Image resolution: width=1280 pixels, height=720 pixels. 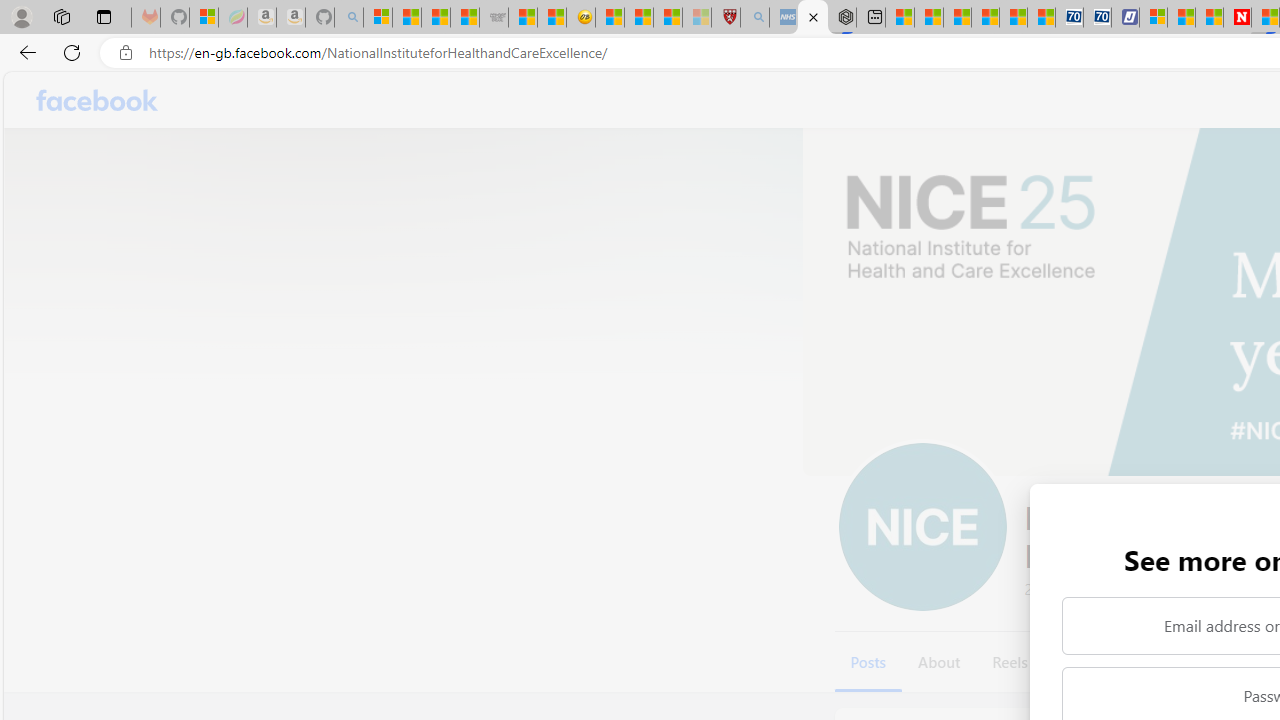 What do you see at coordinates (1236, 18) in the screenshot?
I see `Newsweek - News, Analysis, Politics, Business, Technology` at bounding box center [1236, 18].